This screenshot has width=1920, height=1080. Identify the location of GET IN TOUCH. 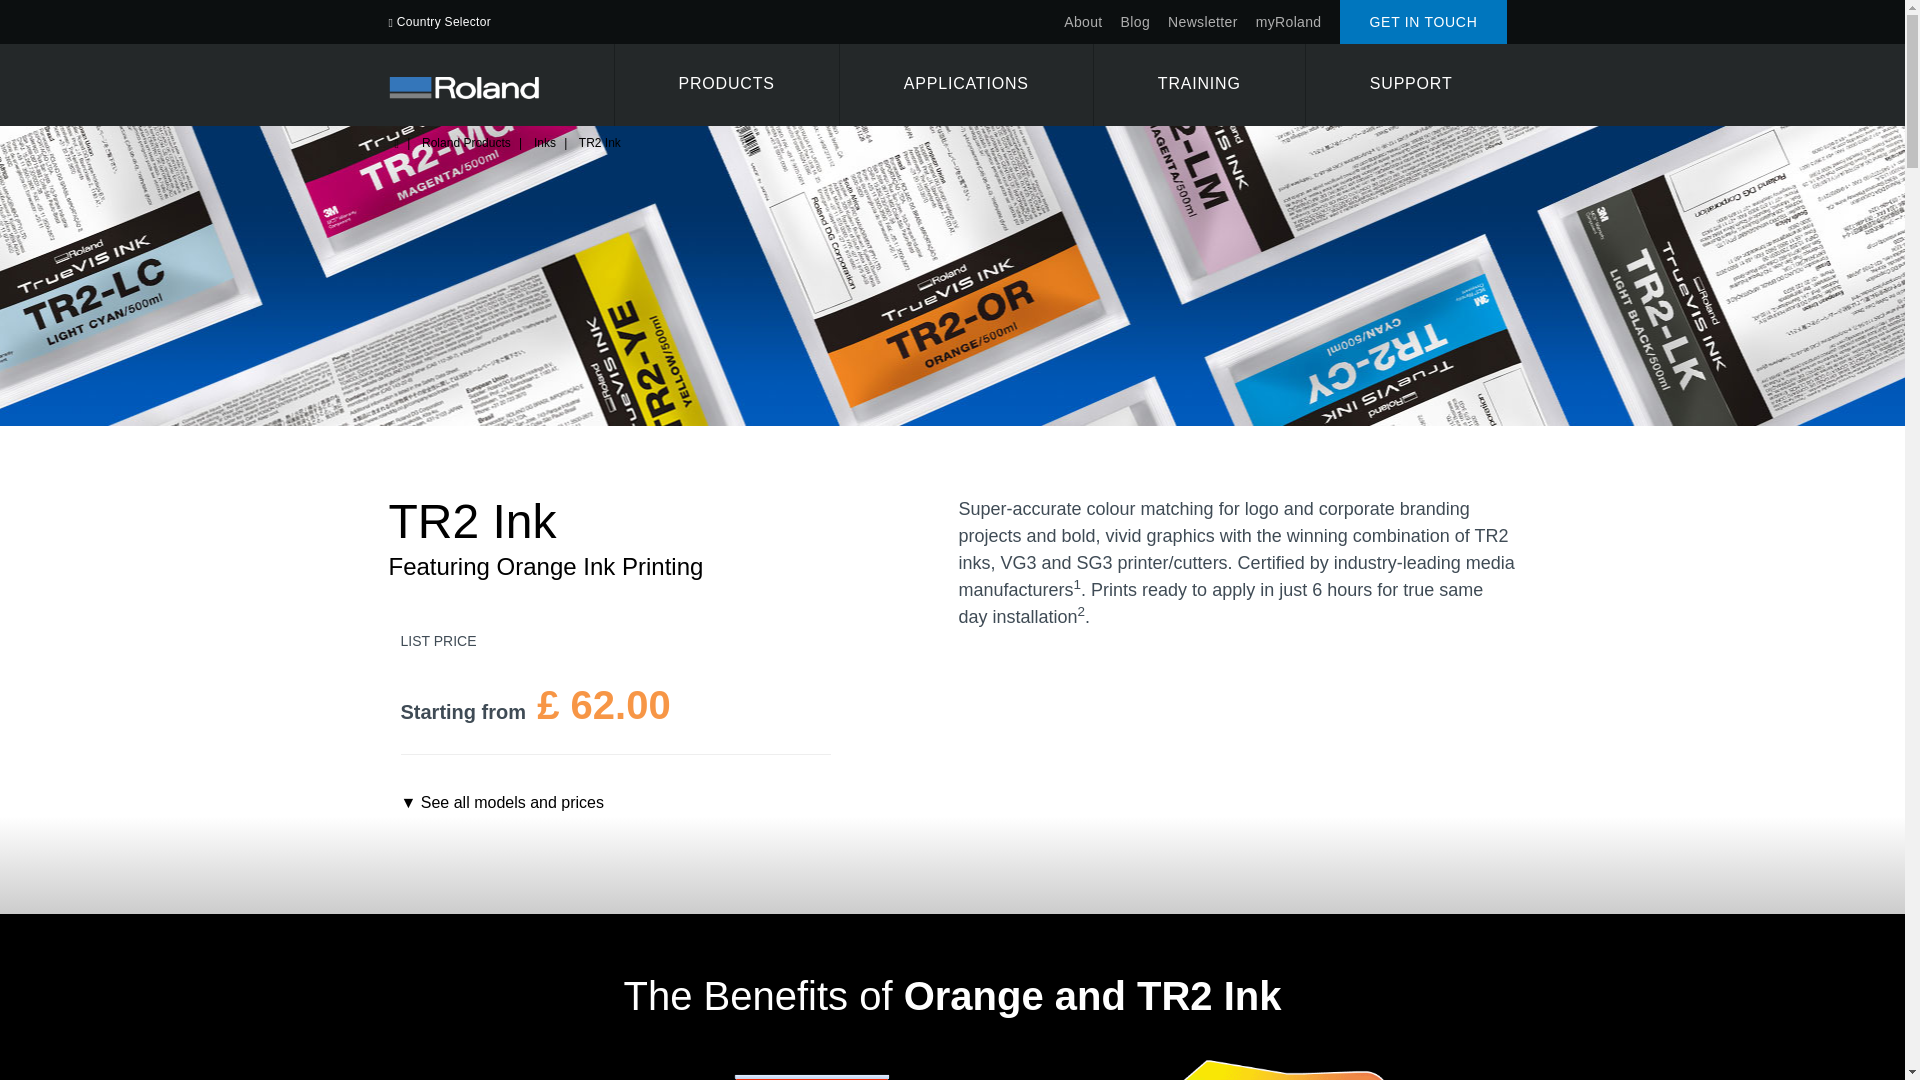
(1424, 22).